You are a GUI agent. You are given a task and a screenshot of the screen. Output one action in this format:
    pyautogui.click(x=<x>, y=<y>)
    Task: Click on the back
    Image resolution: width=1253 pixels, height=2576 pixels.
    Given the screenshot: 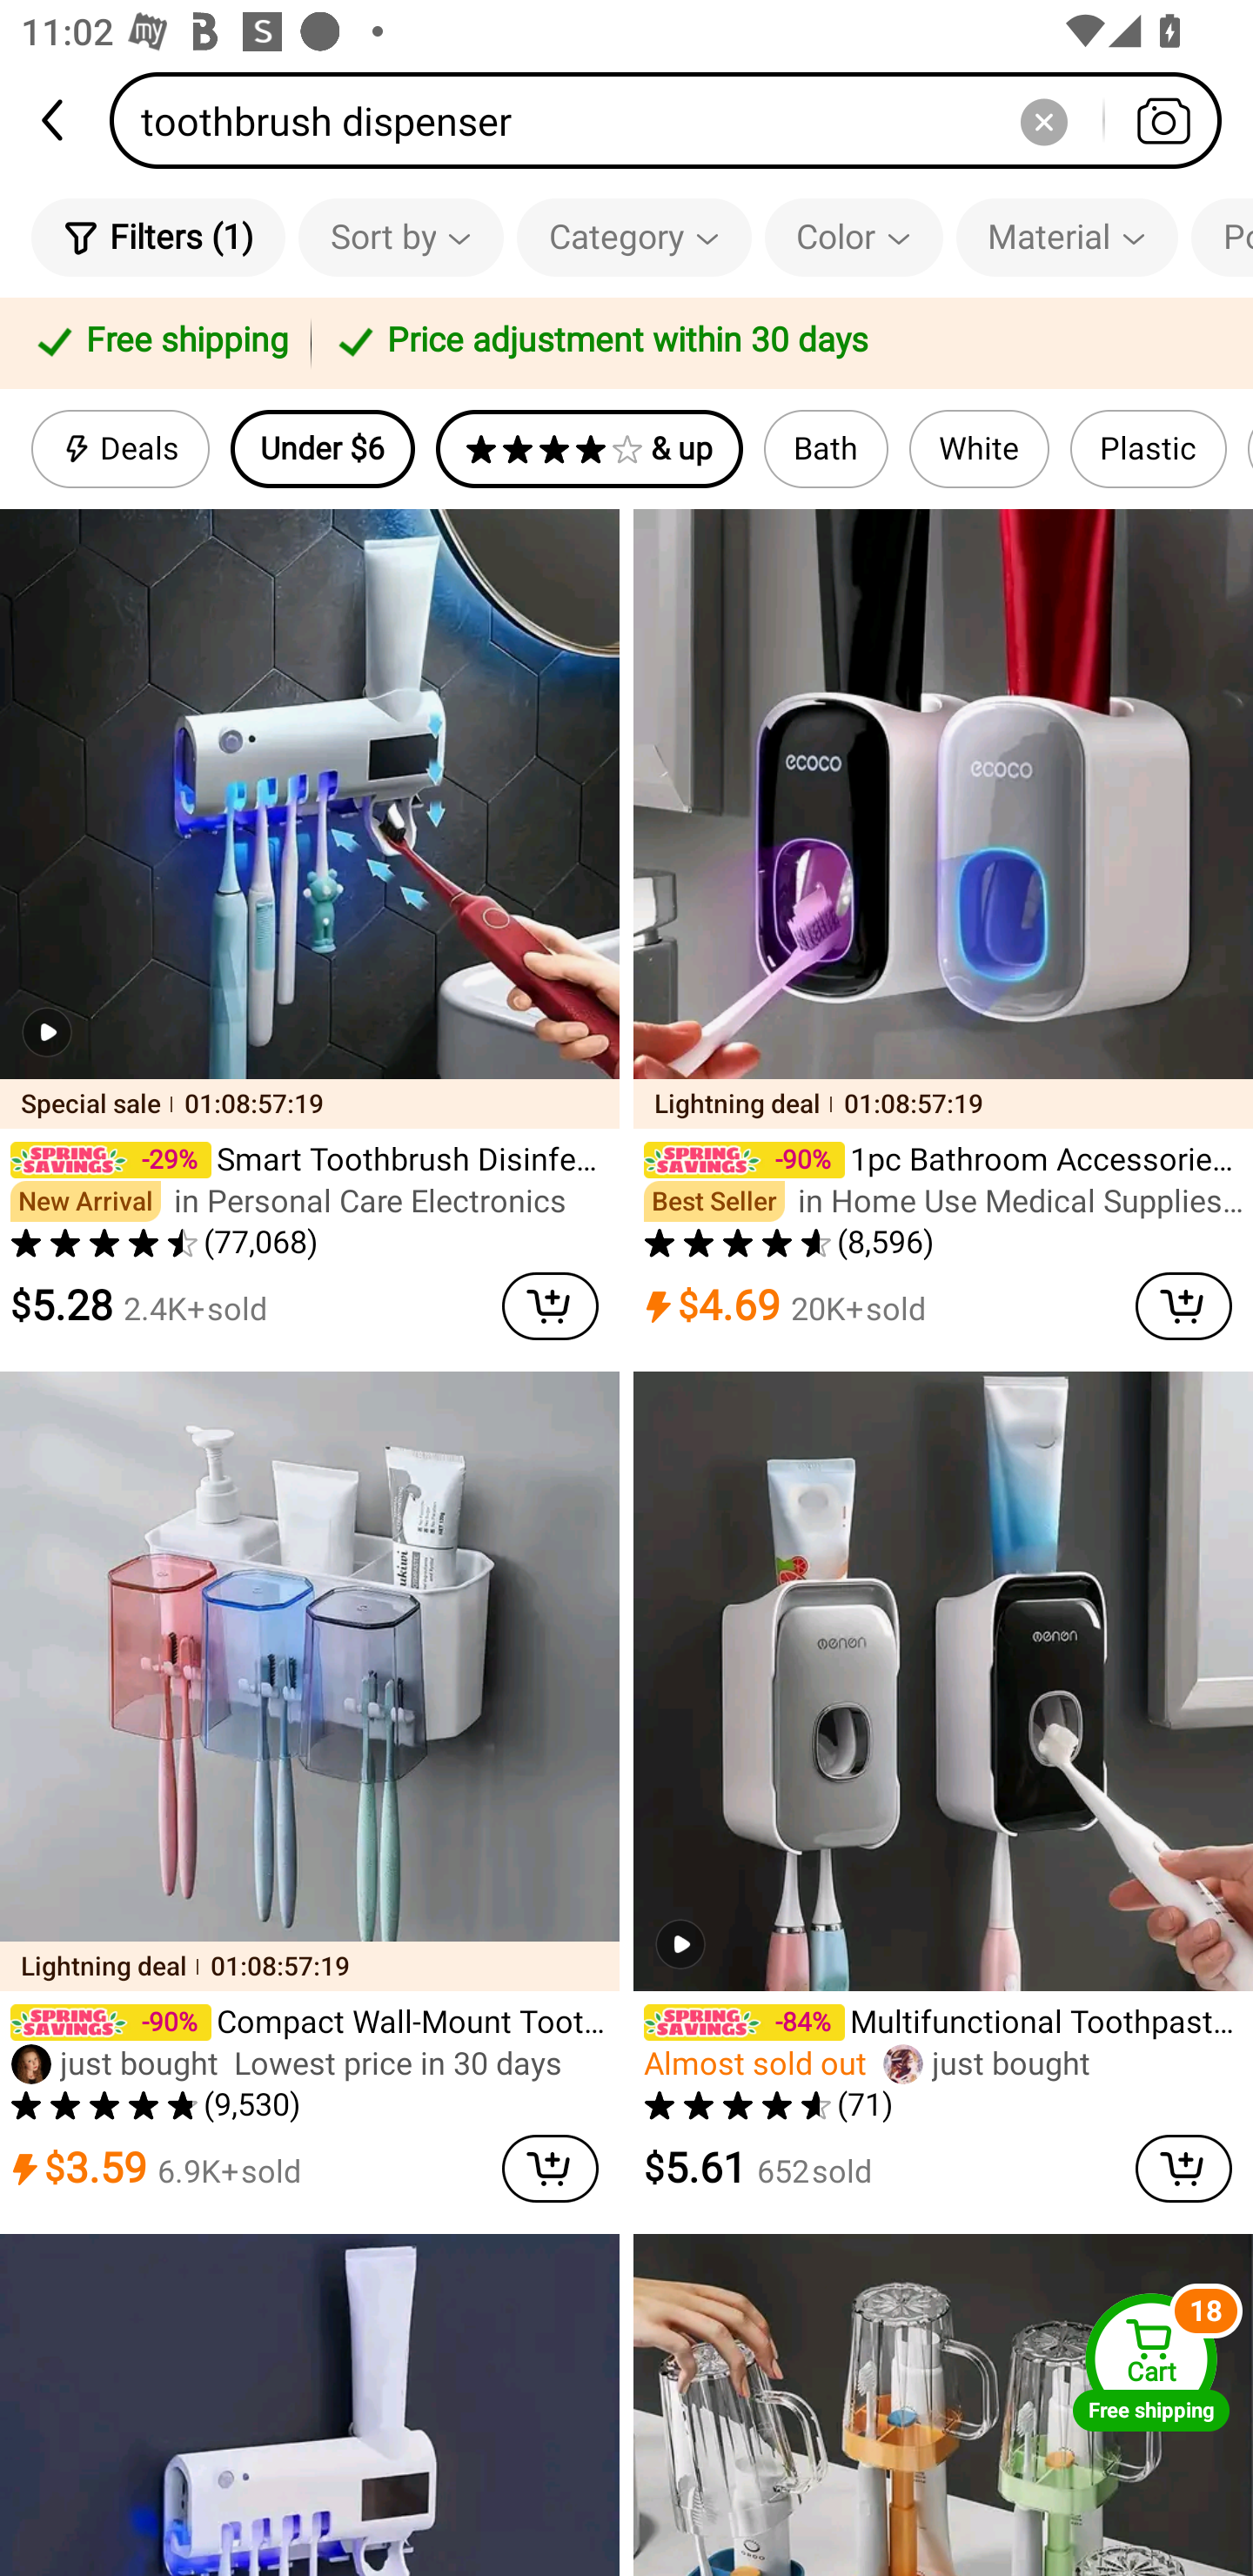 What is the action you would take?
    pyautogui.click(x=55, y=120)
    